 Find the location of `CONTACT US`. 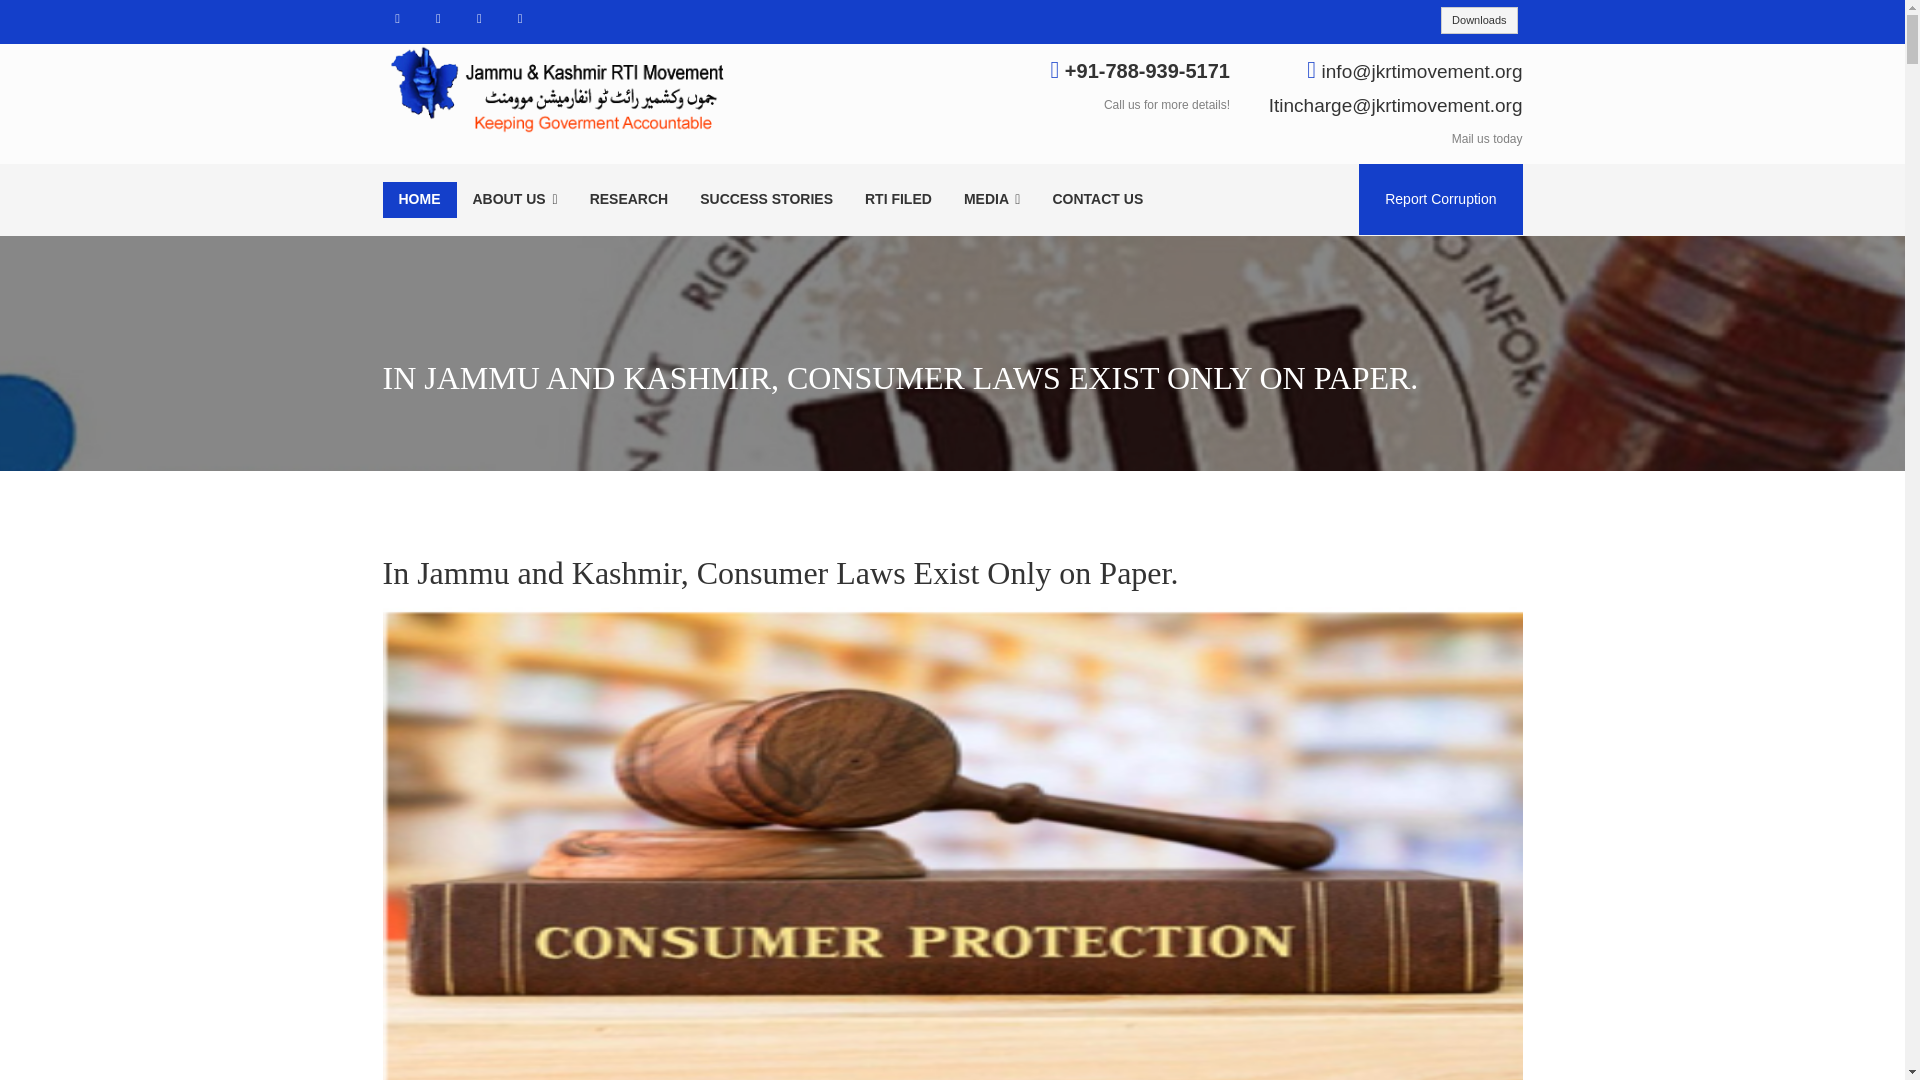

CONTACT US is located at coordinates (1098, 200).